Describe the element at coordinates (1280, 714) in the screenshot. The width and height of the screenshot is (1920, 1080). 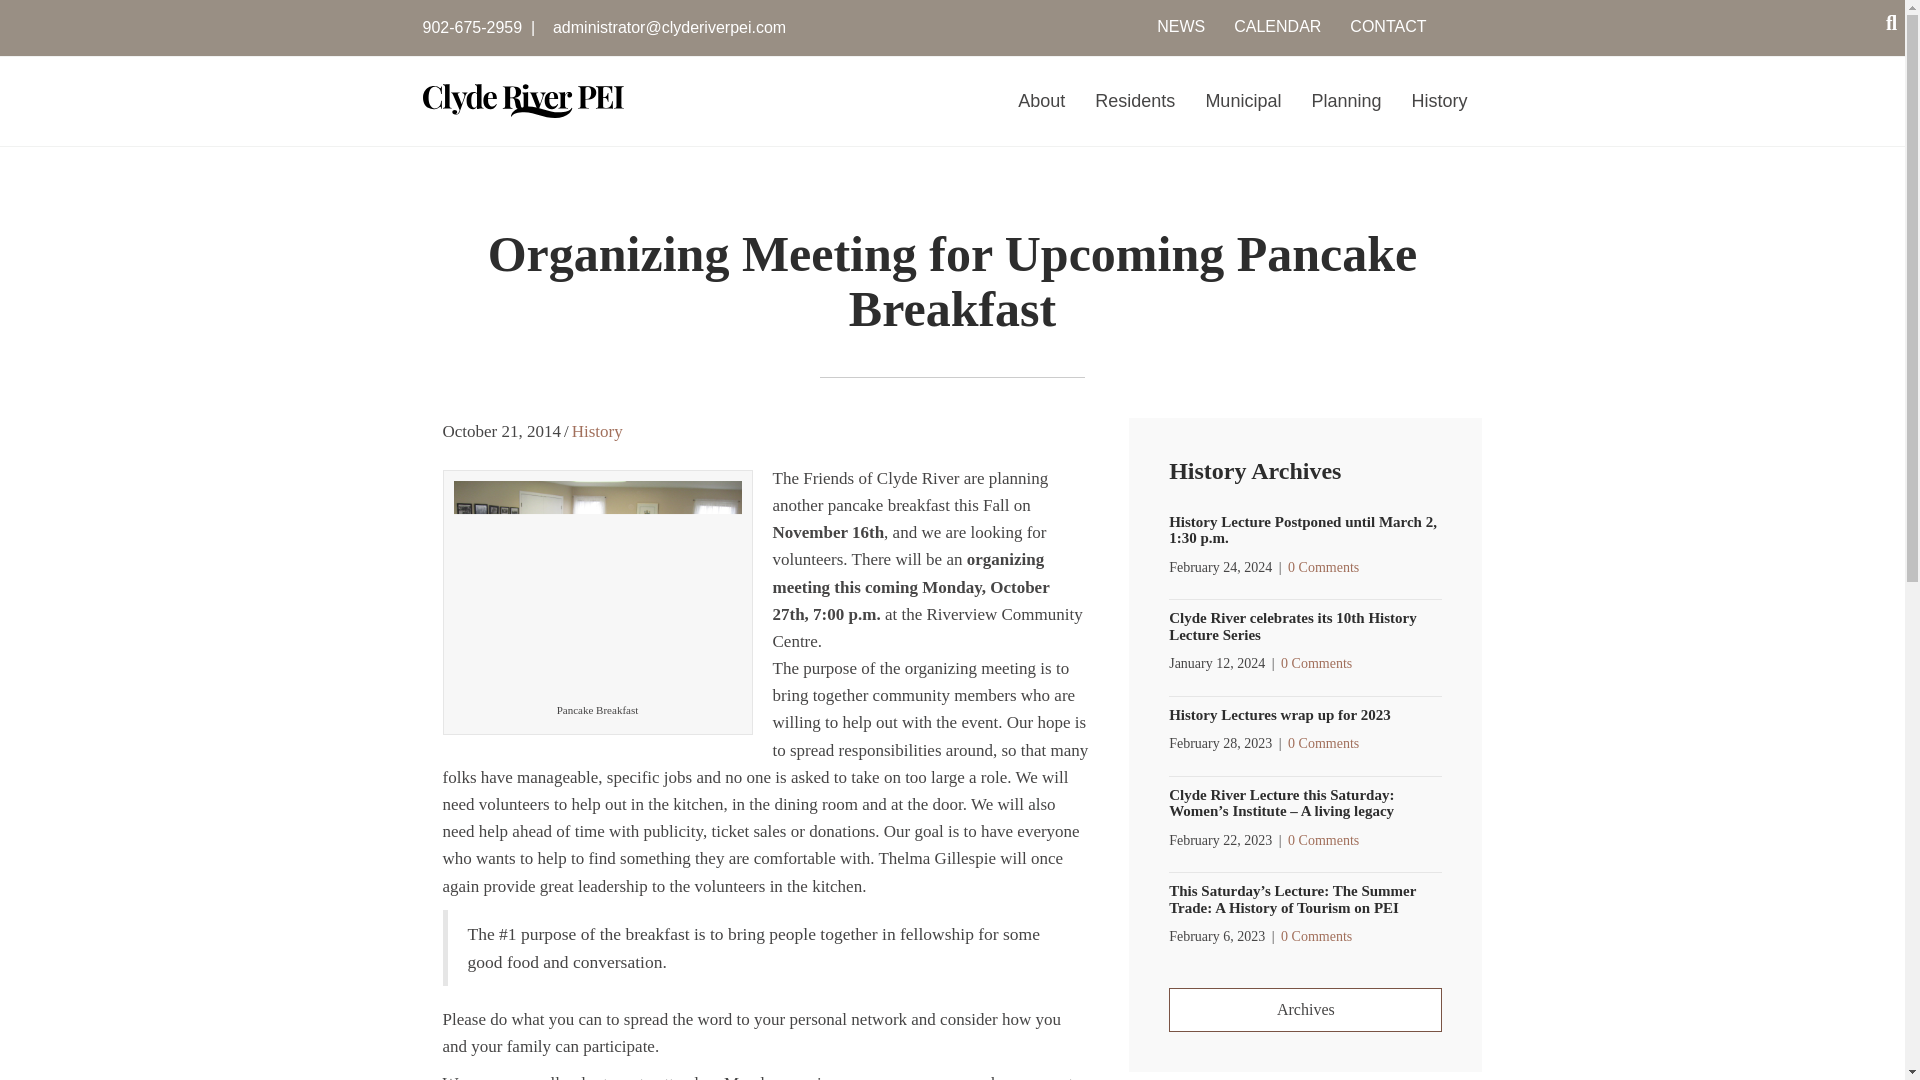
I see `History Lectures wrap up for 2023` at that location.